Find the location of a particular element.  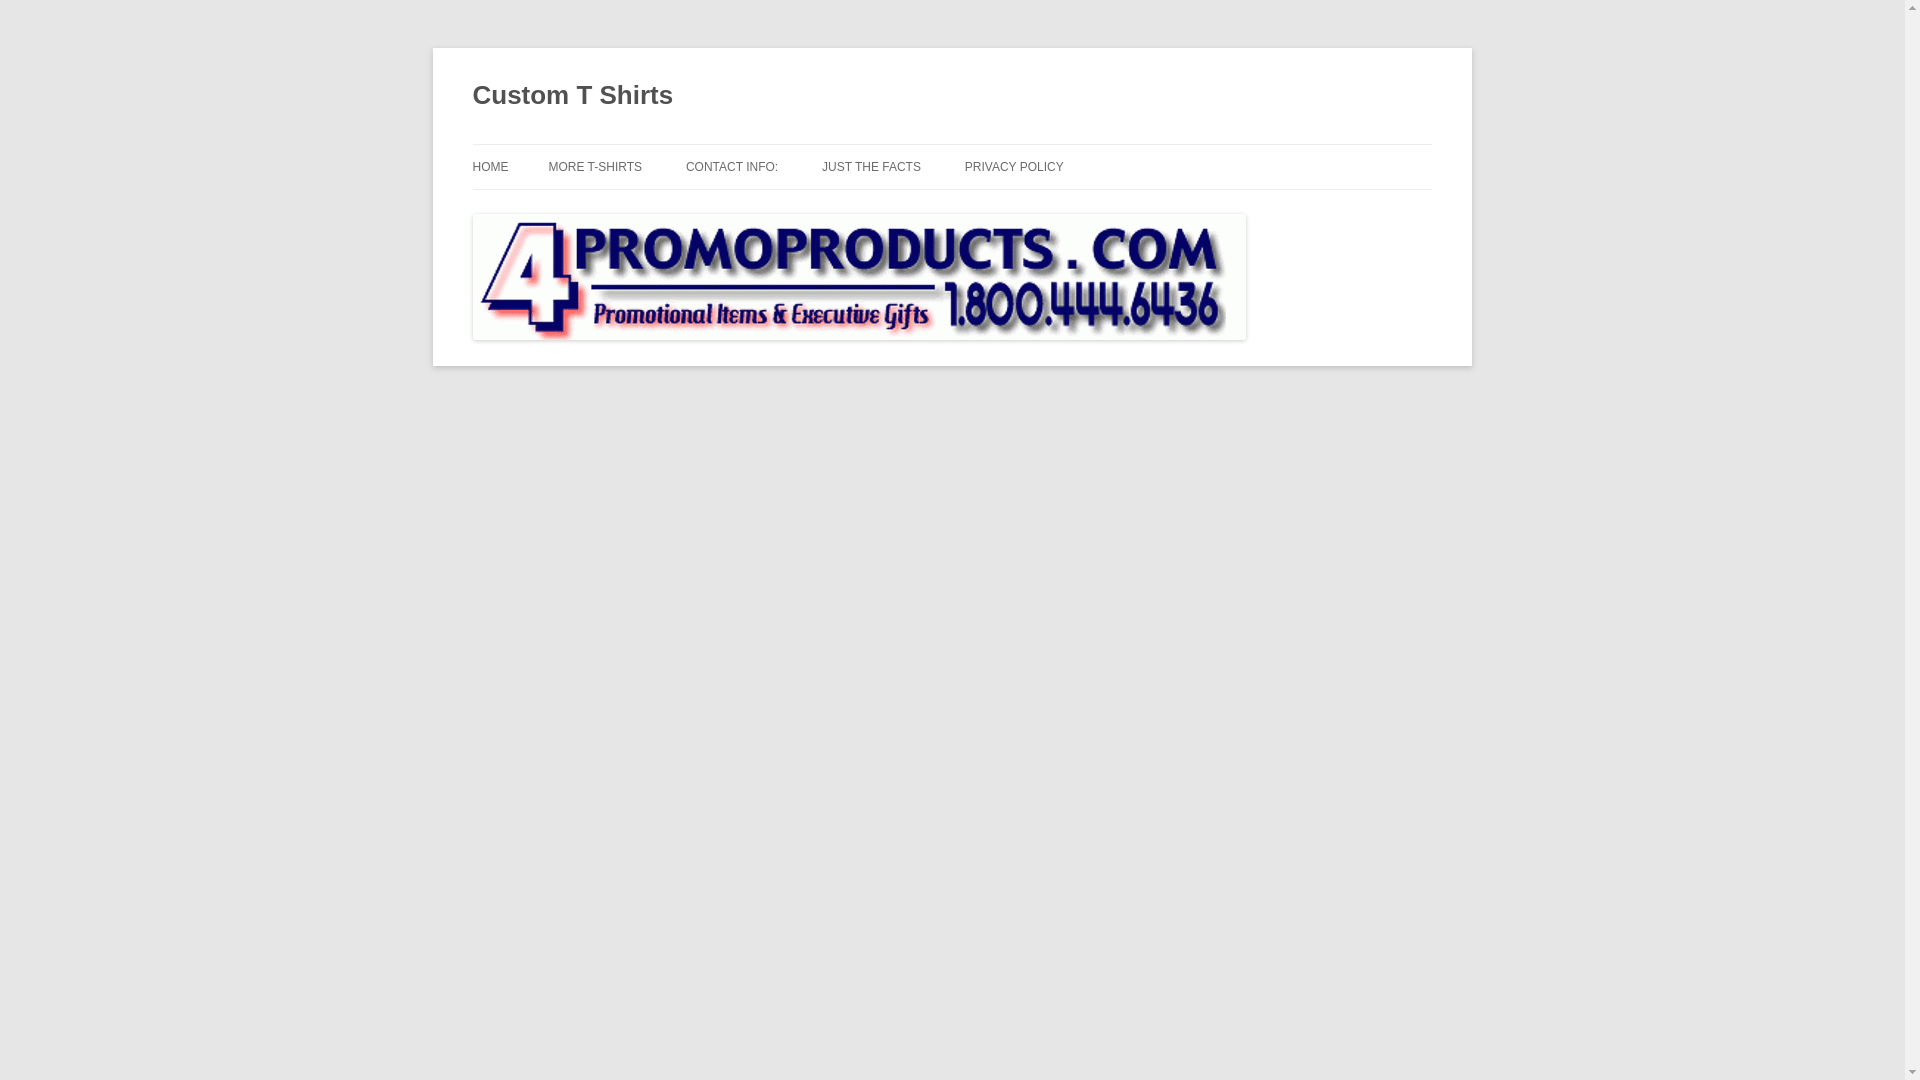

MORE T-SHIRTS is located at coordinates (594, 166).